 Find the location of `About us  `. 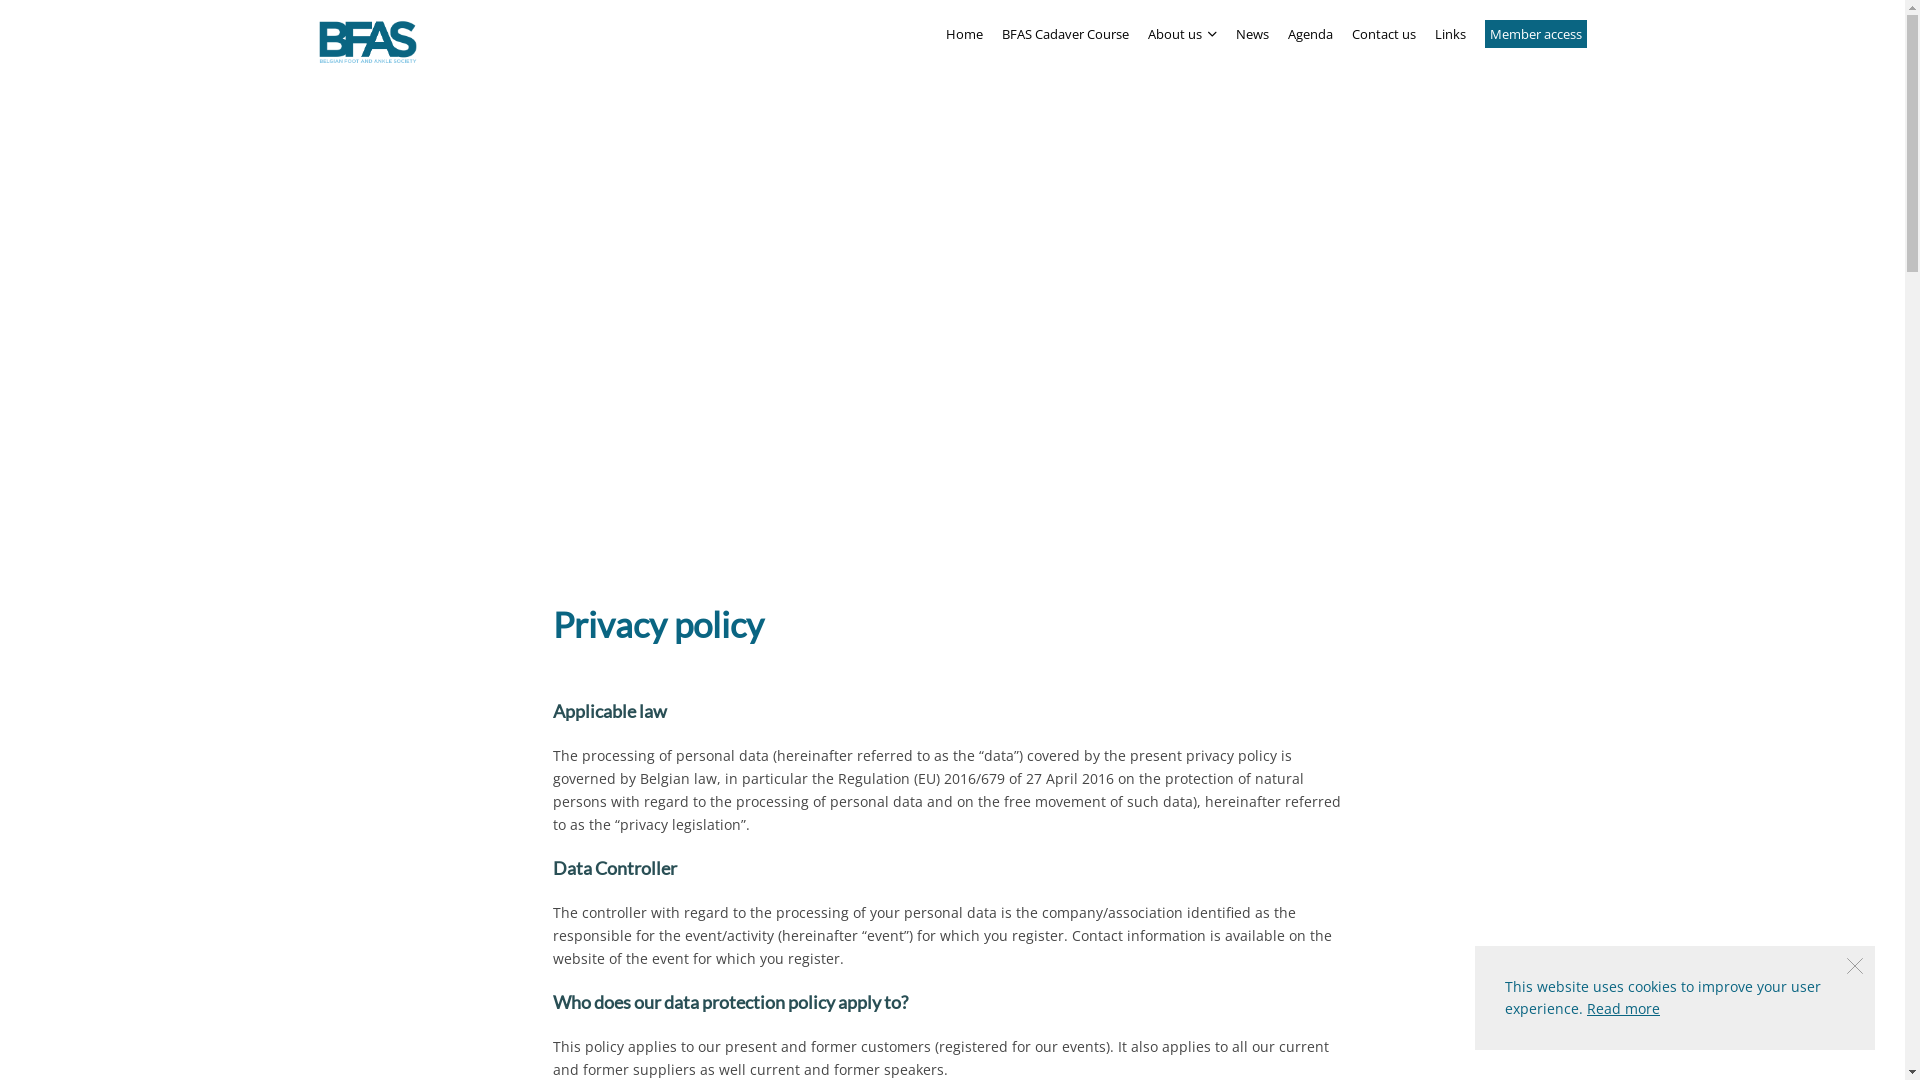

About us   is located at coordinates (1182, 34).